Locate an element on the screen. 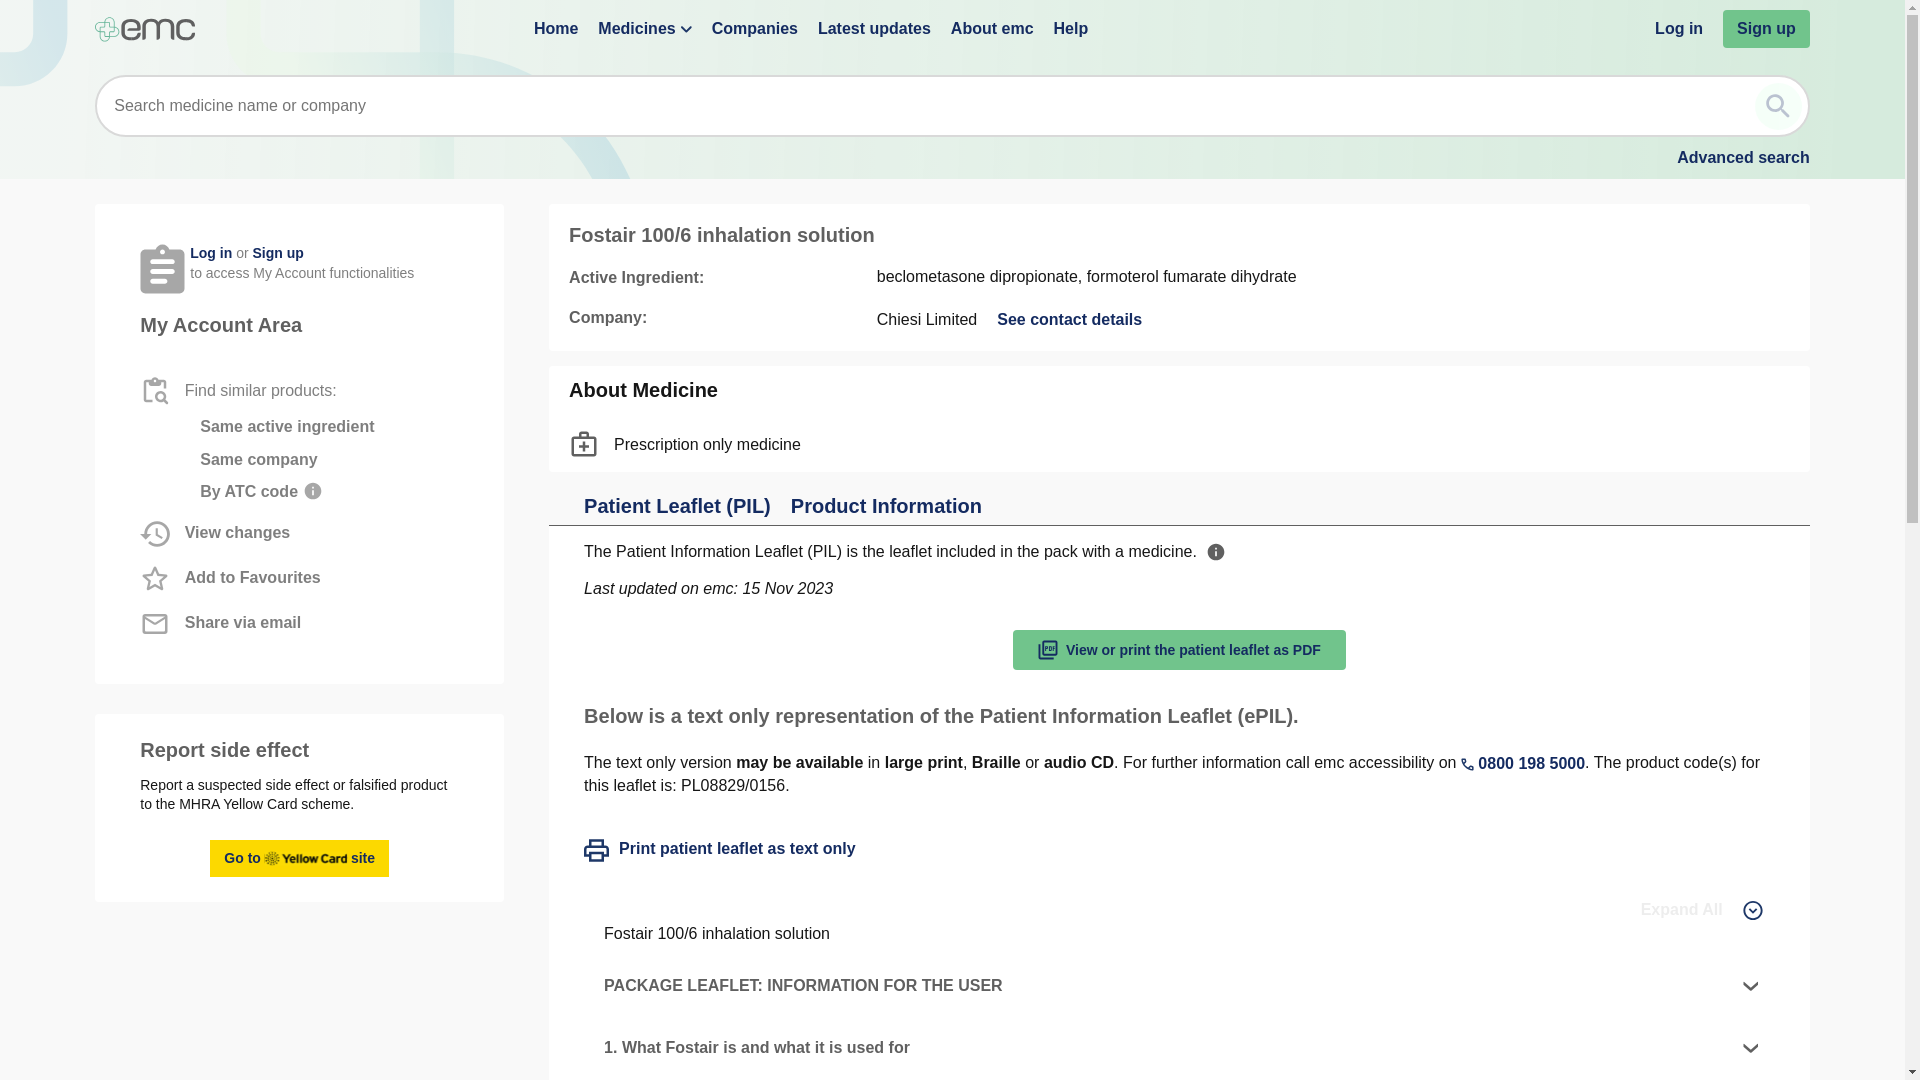 The height and width of the screenshot is (1080, 1920). Advanced search is located at coordinates (1743, 158).